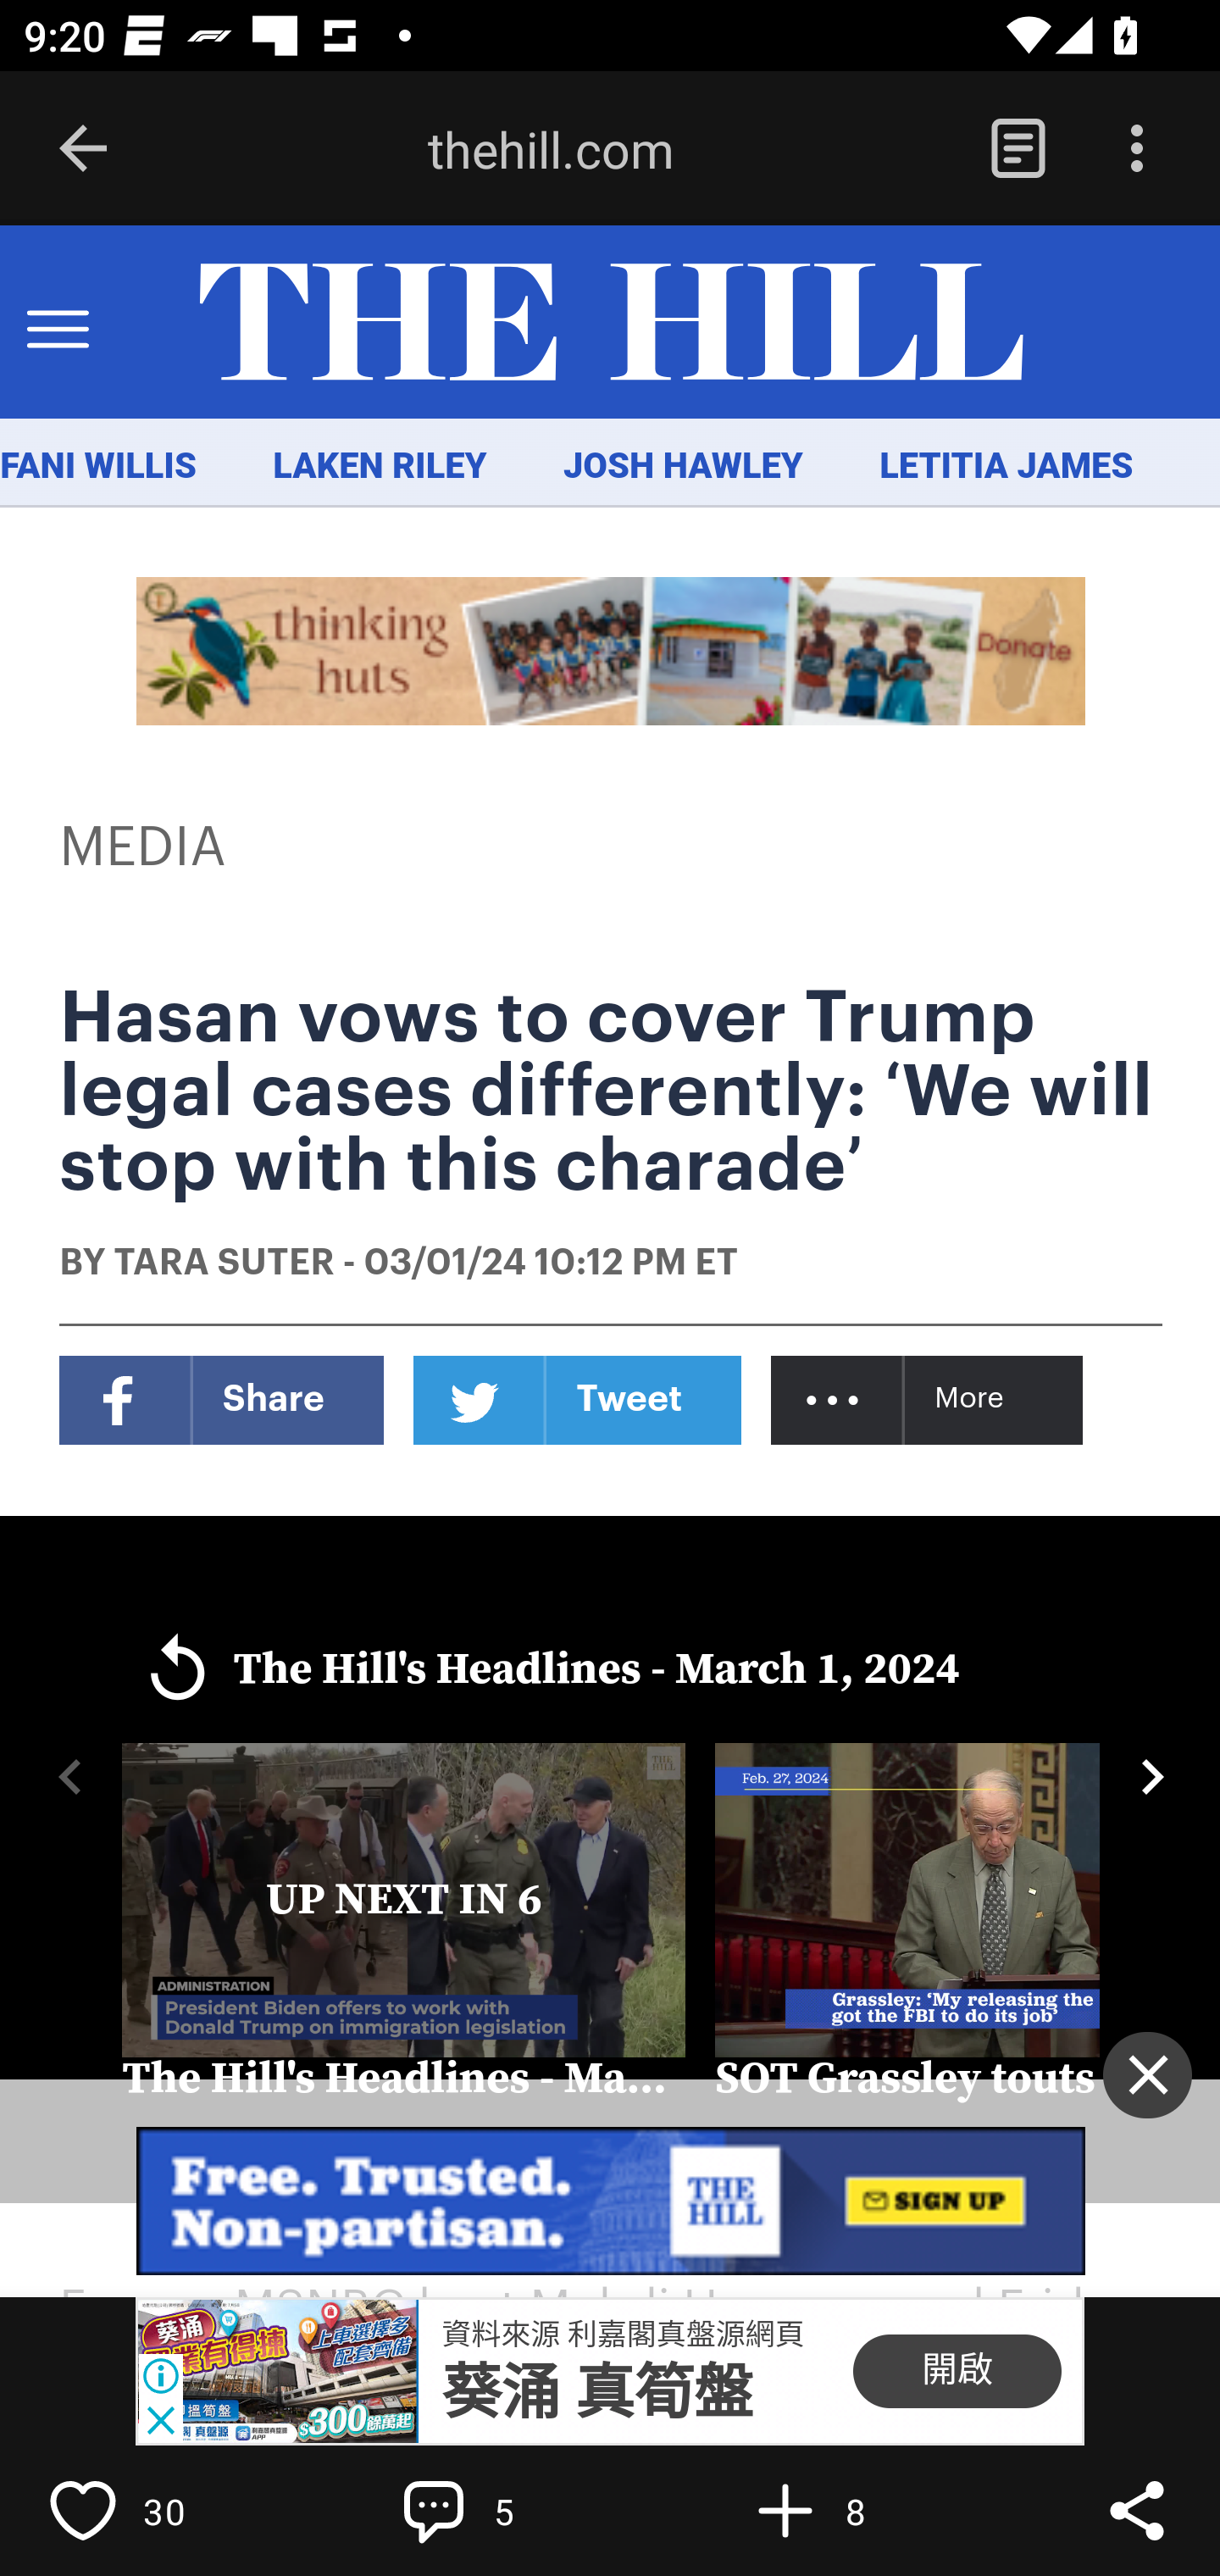 The height and width of the screenshot is (2576, 1220). Describe the element at coordinates (381, 467) in the screenshot. I see `LAKEN RILEY` at that location.